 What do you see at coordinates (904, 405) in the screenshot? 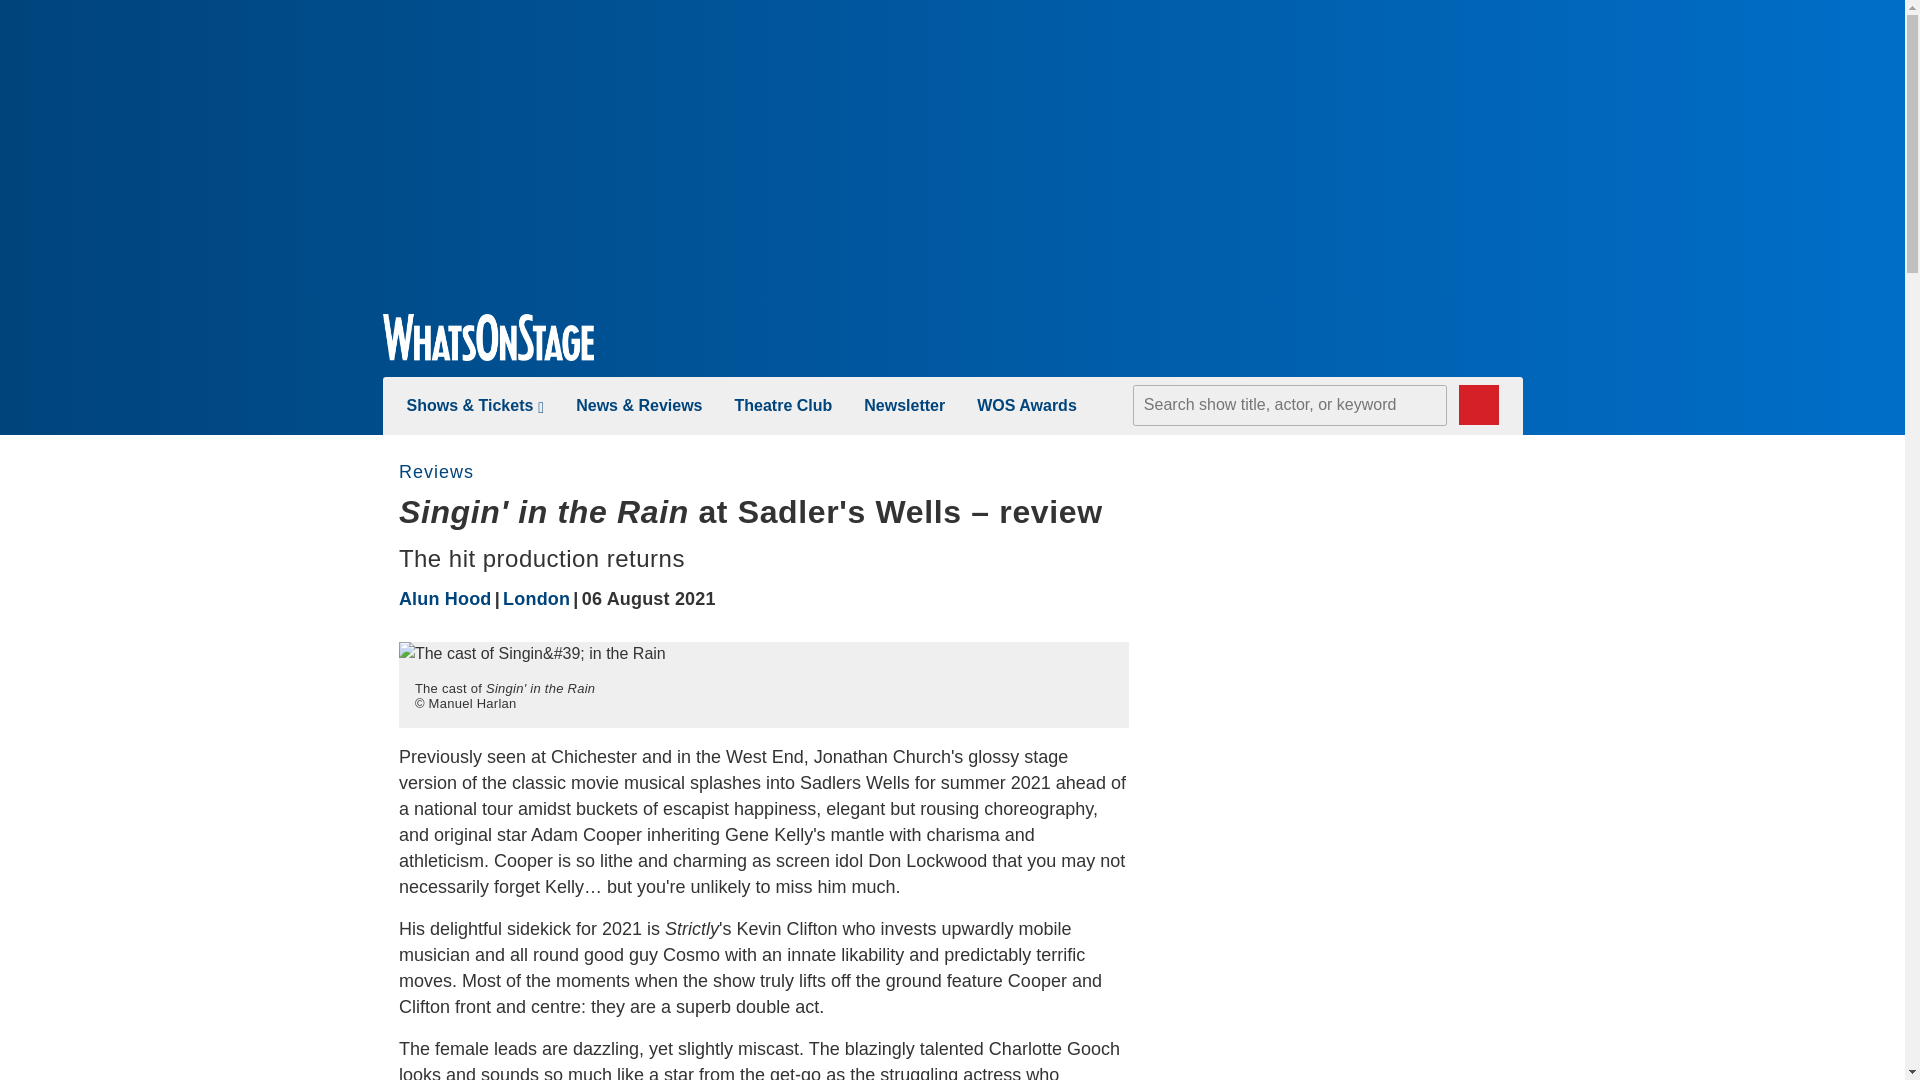
I see `Newsletter` at bounding box center [904, 405].